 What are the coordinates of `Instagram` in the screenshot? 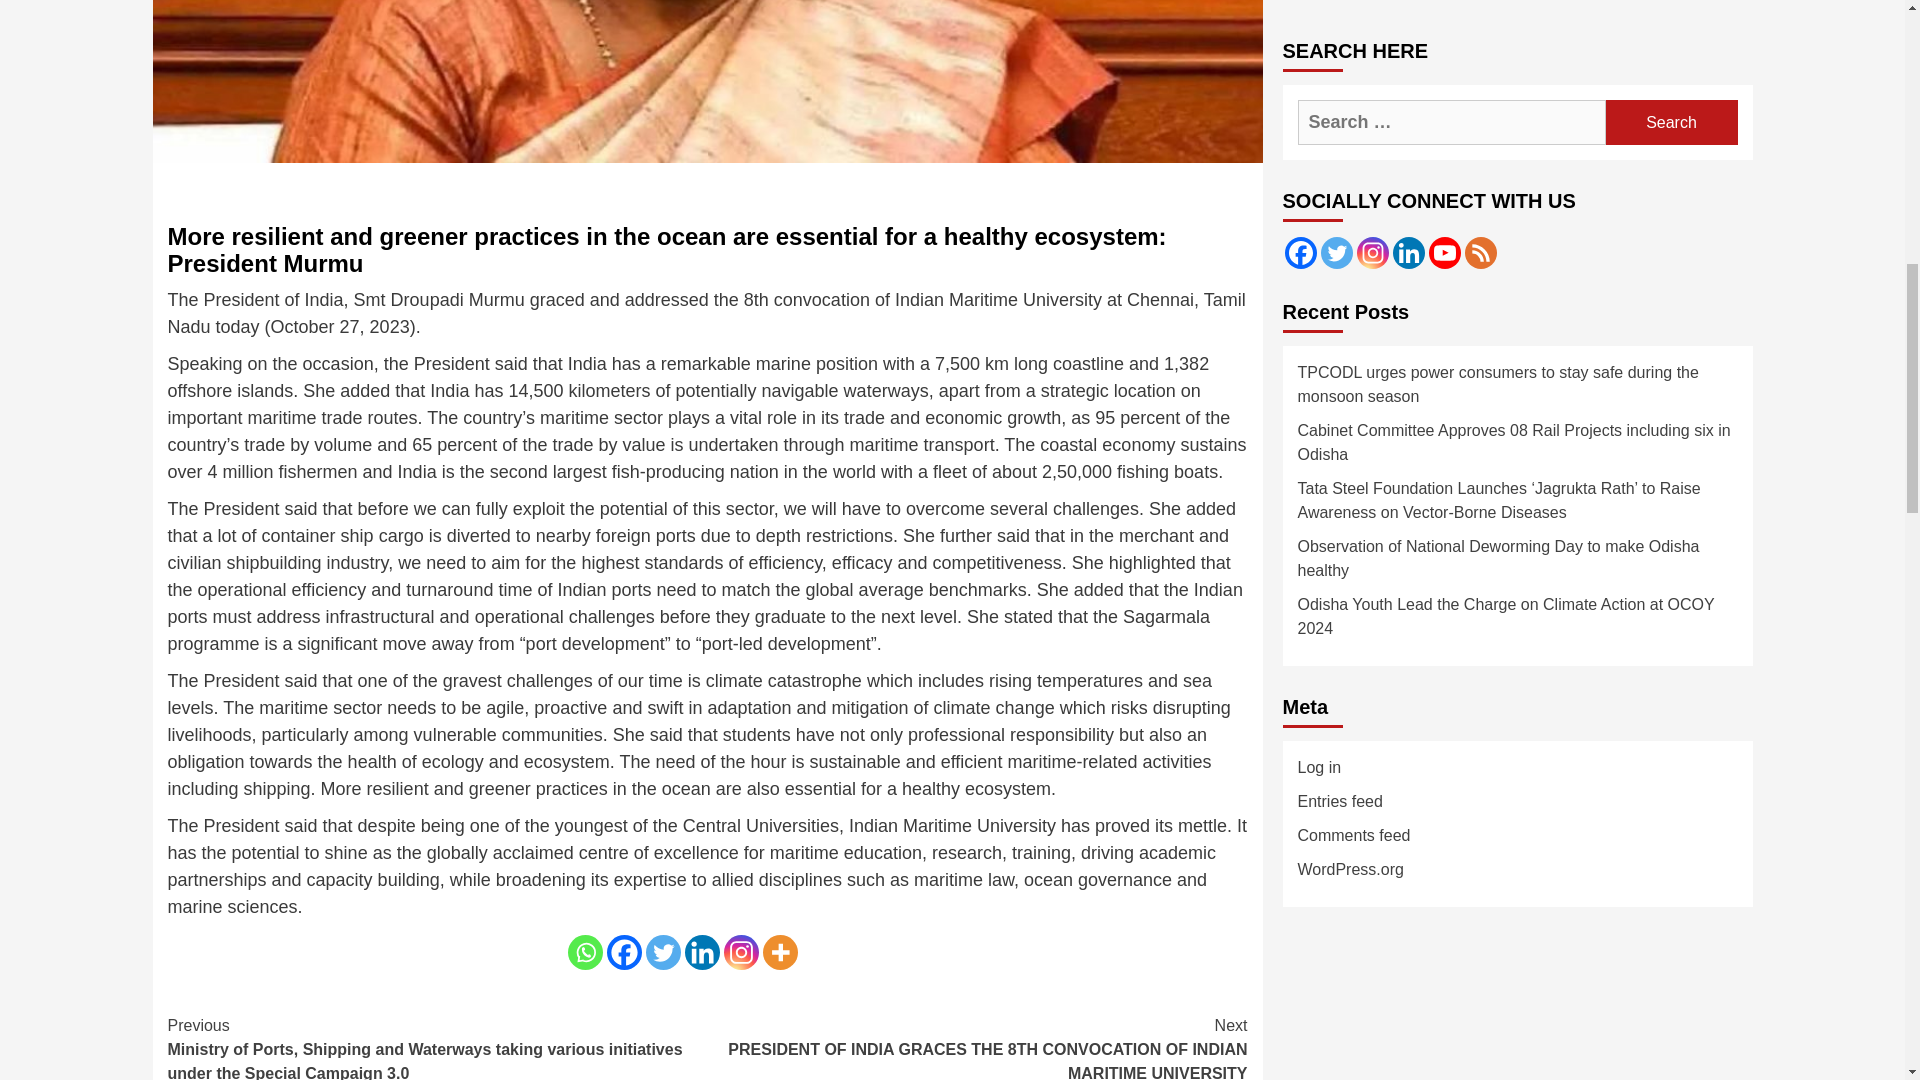 It's located at (740, 952).